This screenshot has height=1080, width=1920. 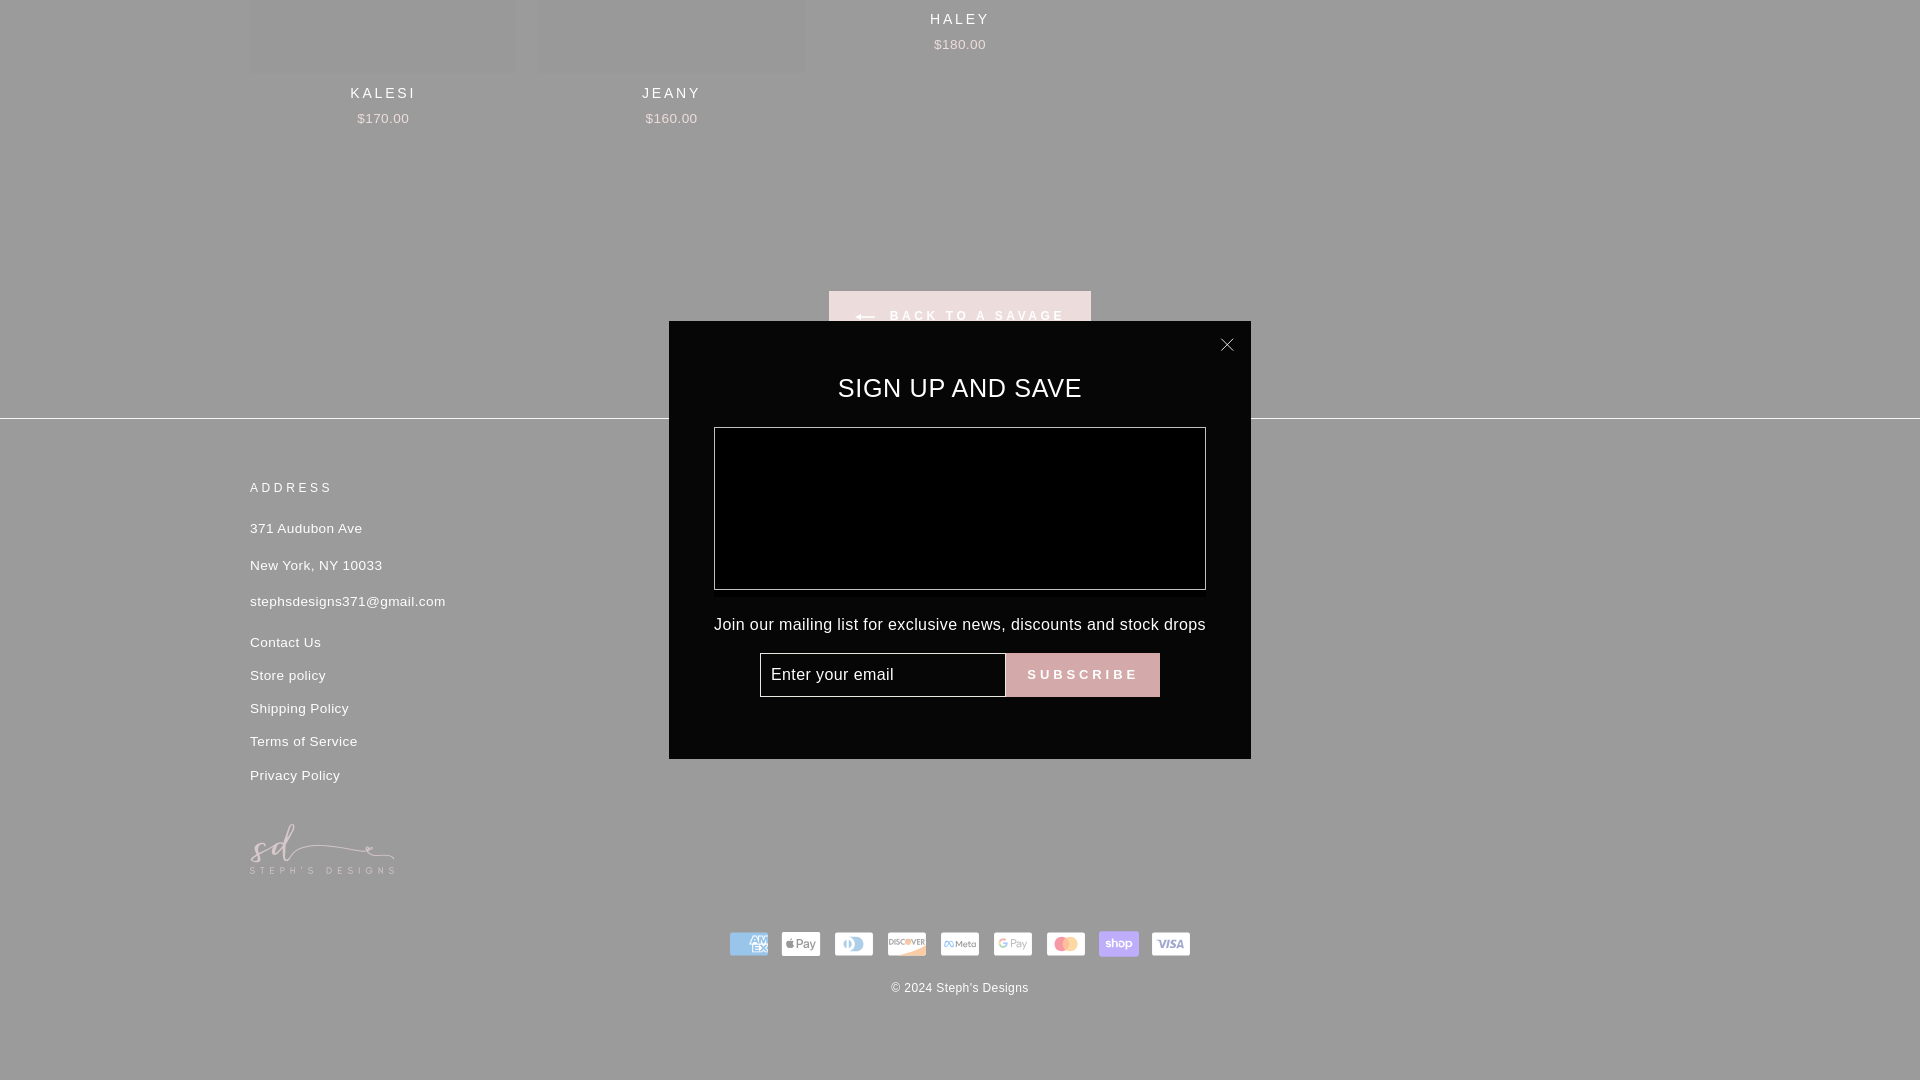 What do you see at coordinates (960, 944) in the screenshot?
I see `Meta Pay` at bounding box center [960, 944].